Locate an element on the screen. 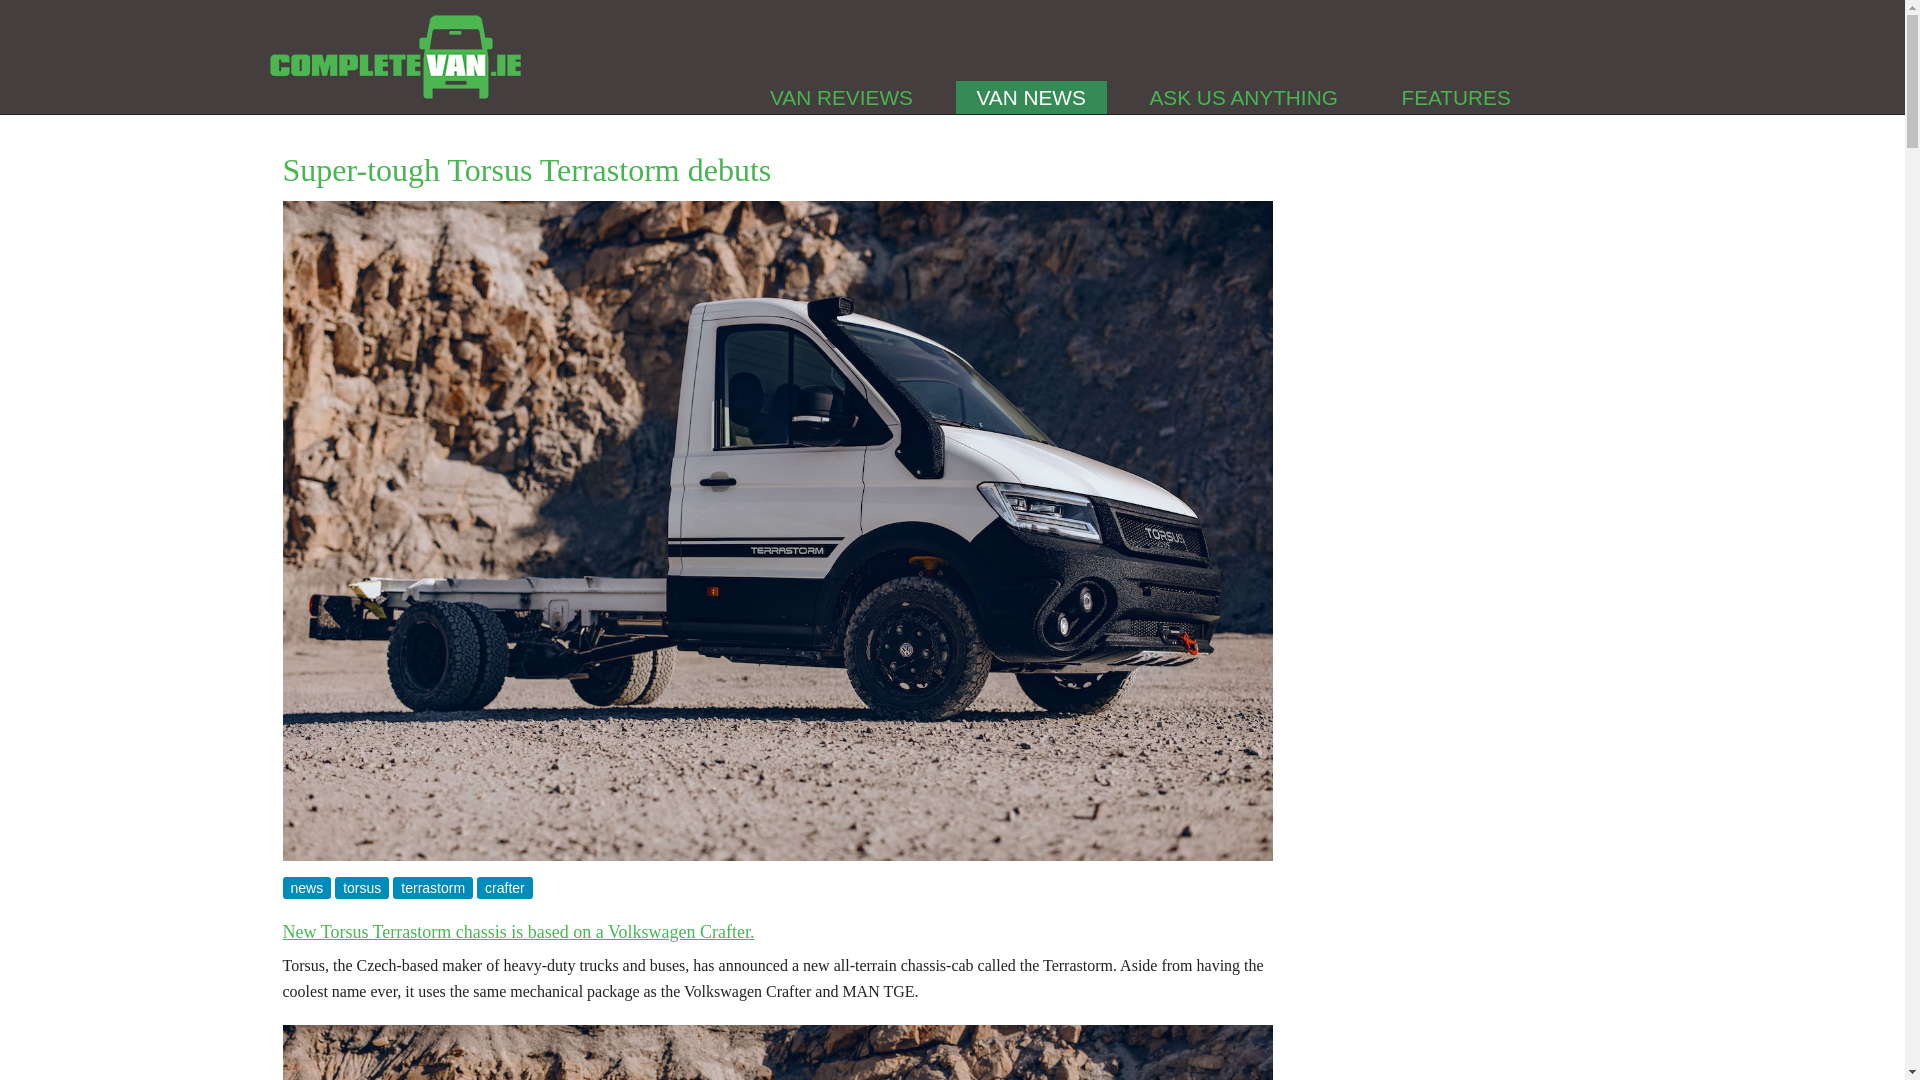 Image resolution: width=1920 pixels, height=1080 pixels. Tax guide, van features and much more... is located at coordinates (1456, 98).